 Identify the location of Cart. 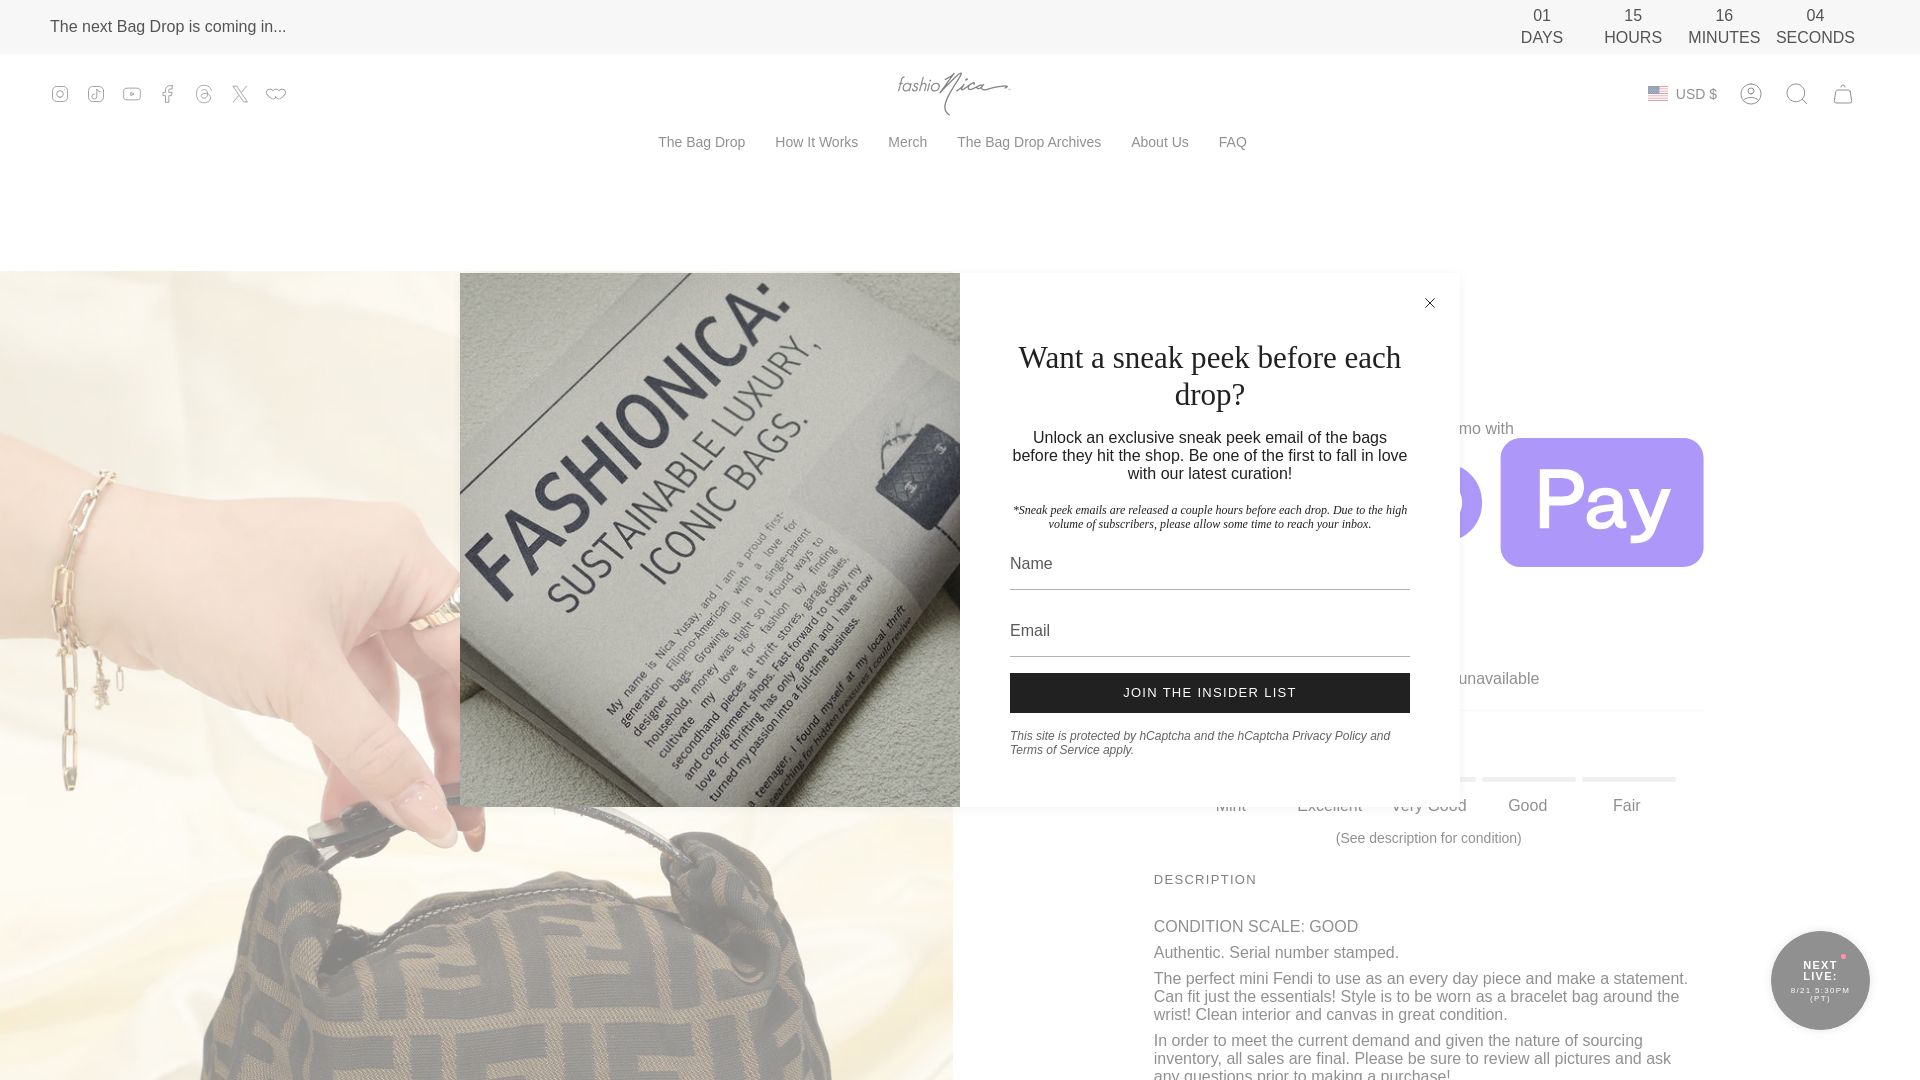
(1843, 94).